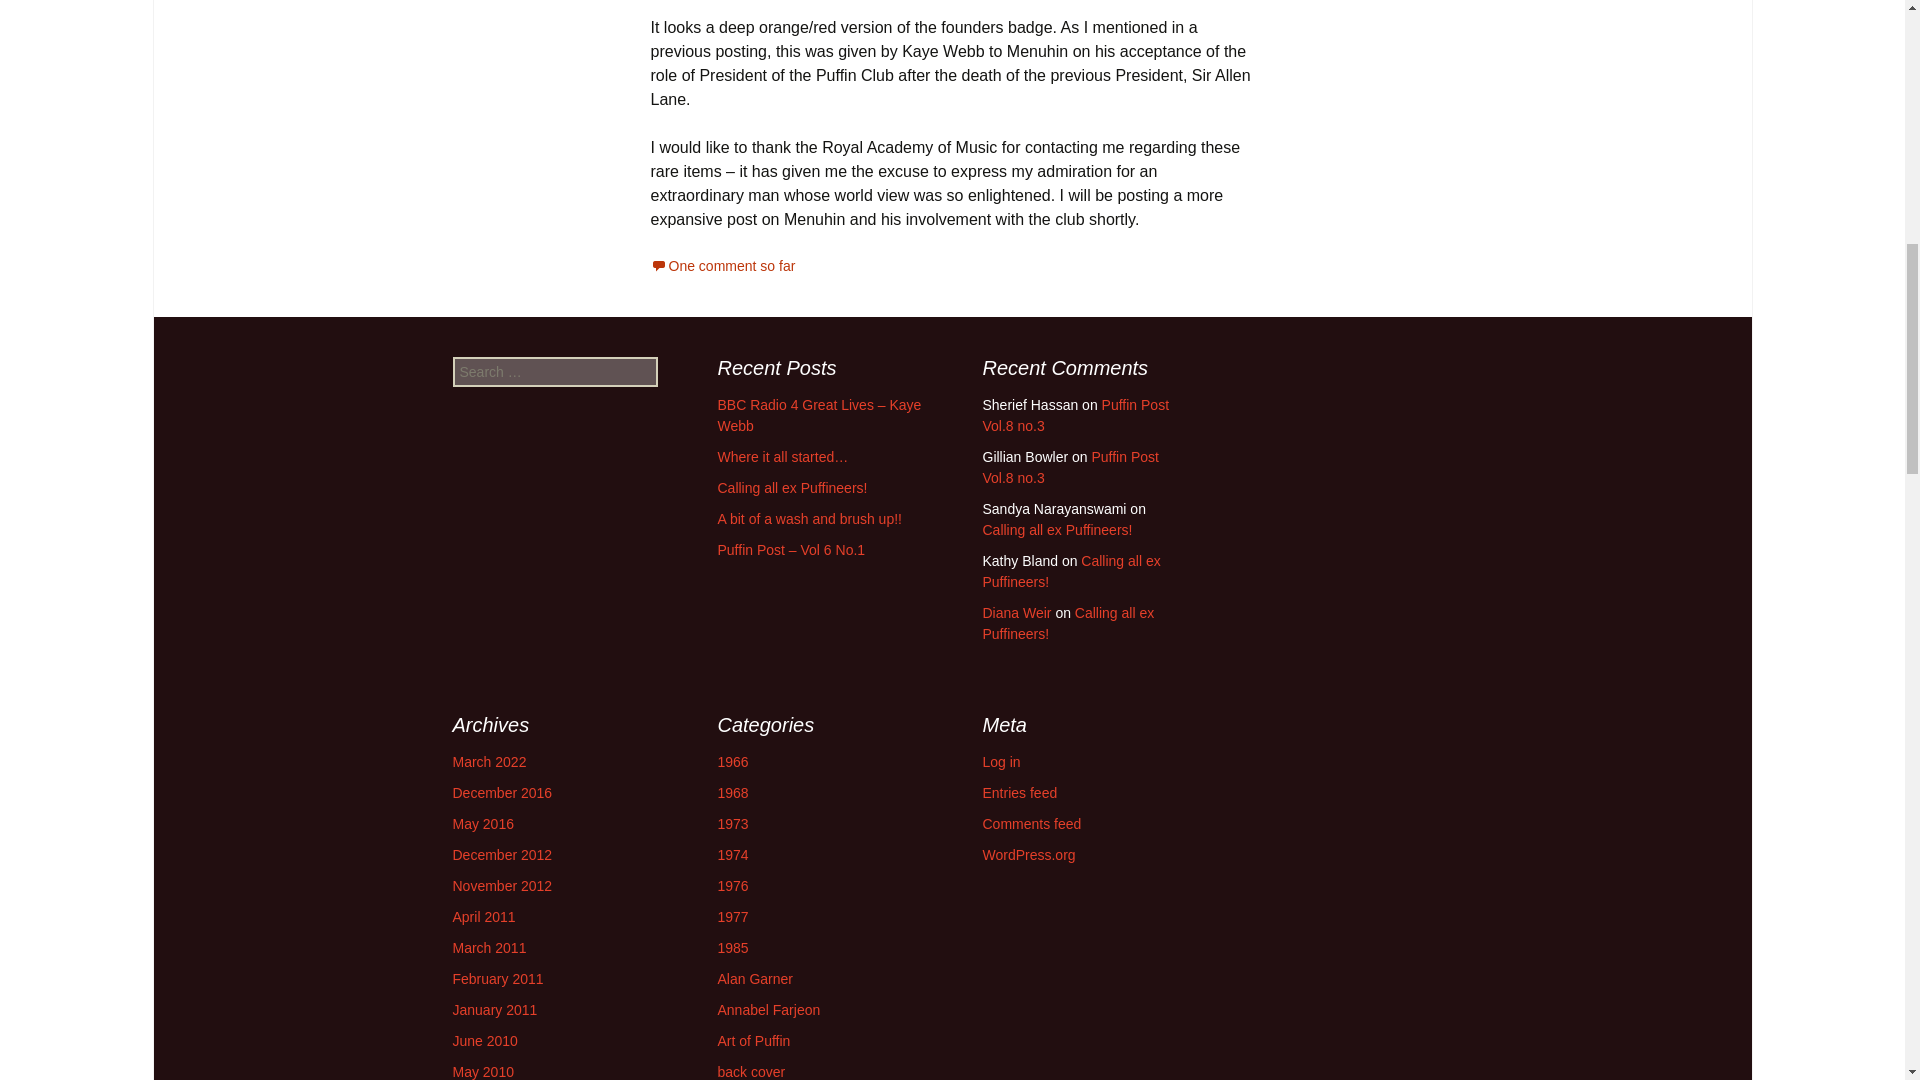 The width and height of the screenshot is (1920, 1080). I want to click on March 2022, so click(488, 762).